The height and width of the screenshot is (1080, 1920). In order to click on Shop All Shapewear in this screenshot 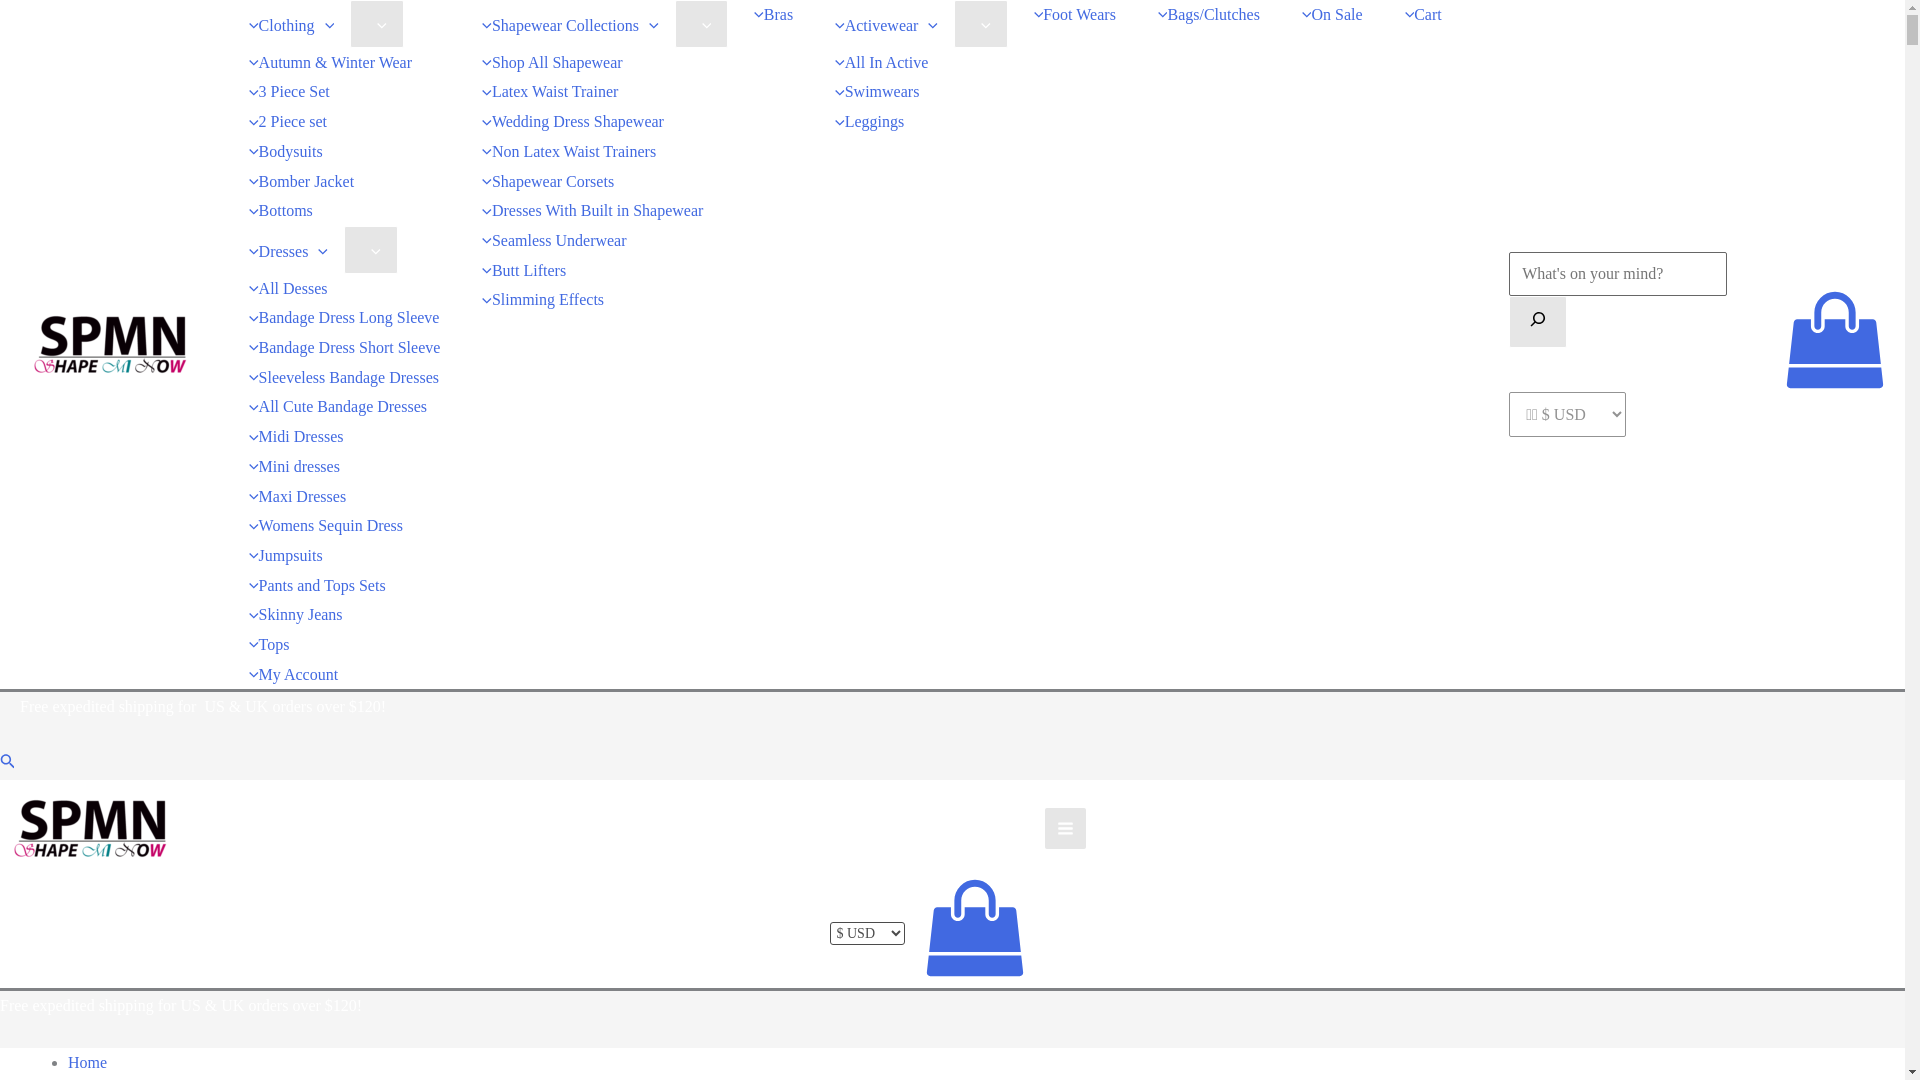, I will do `click(546, 62)`.